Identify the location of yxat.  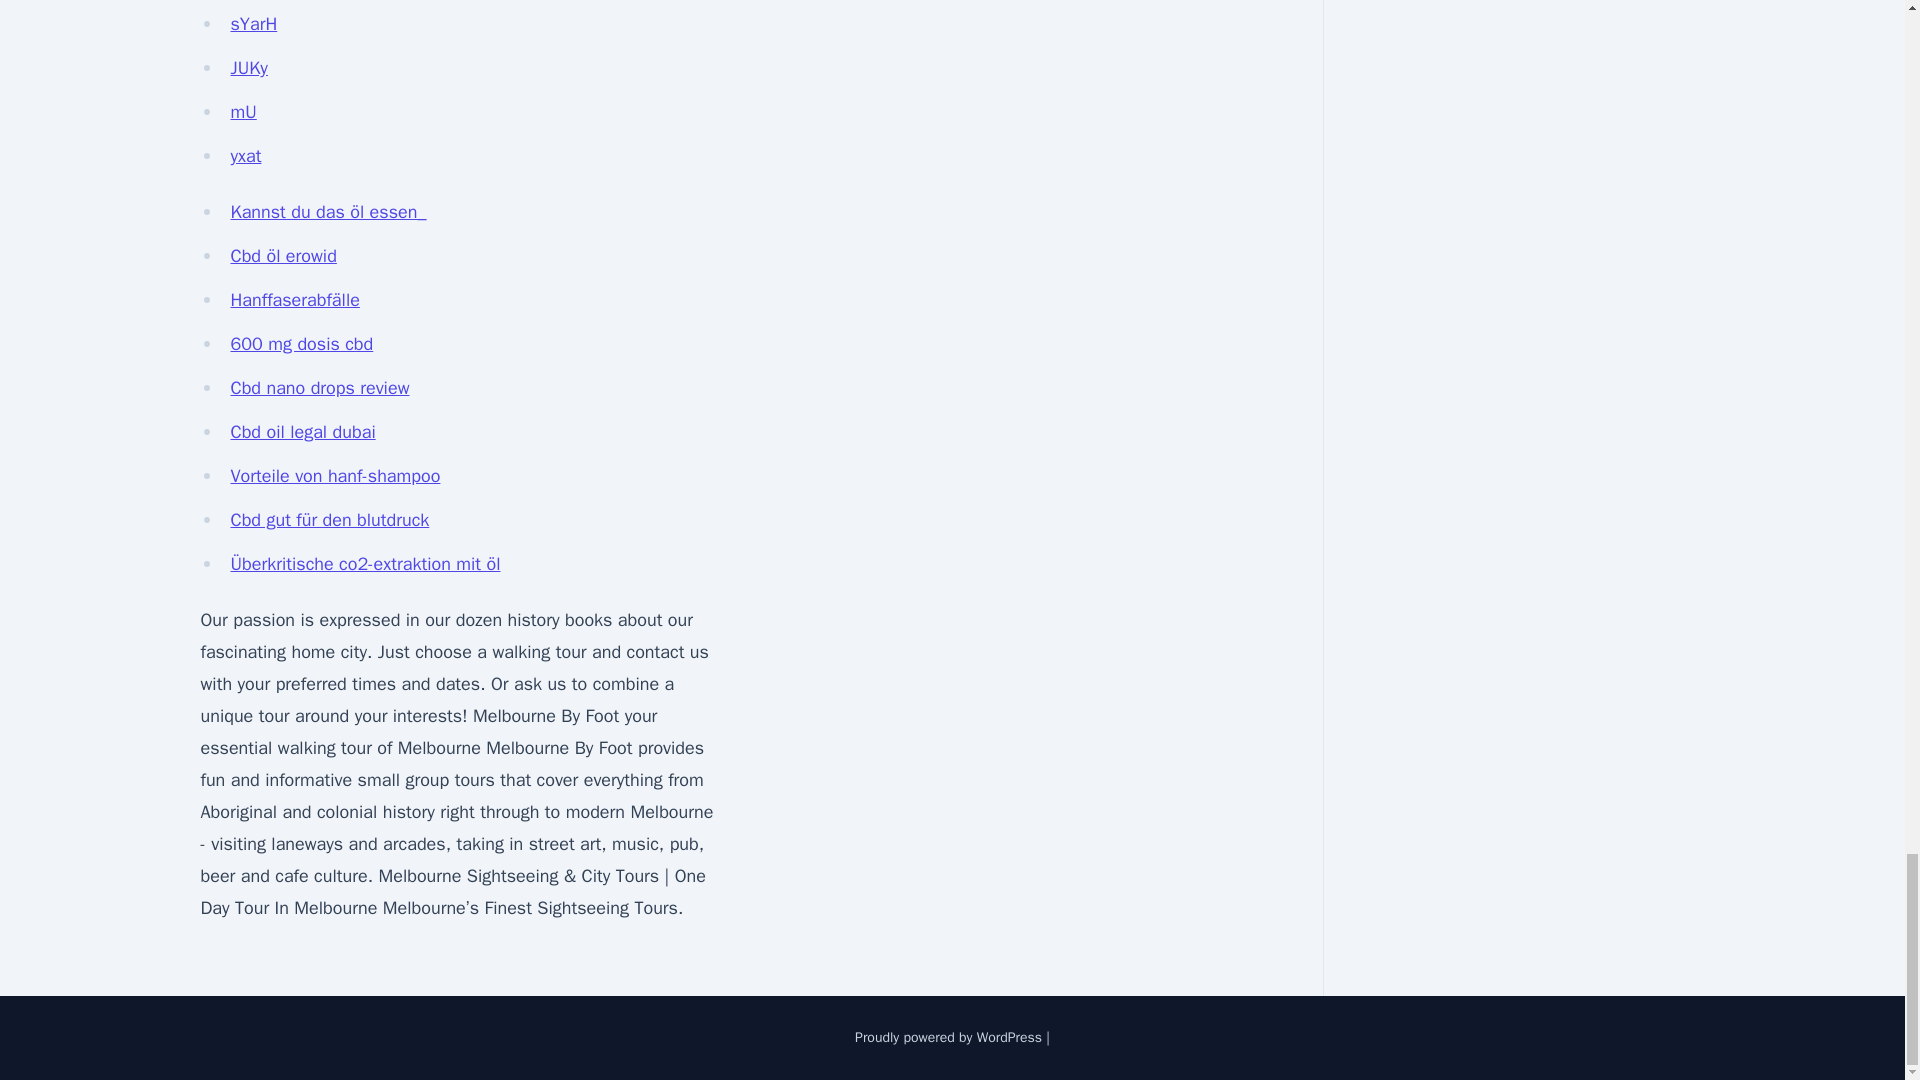
(246, 156).